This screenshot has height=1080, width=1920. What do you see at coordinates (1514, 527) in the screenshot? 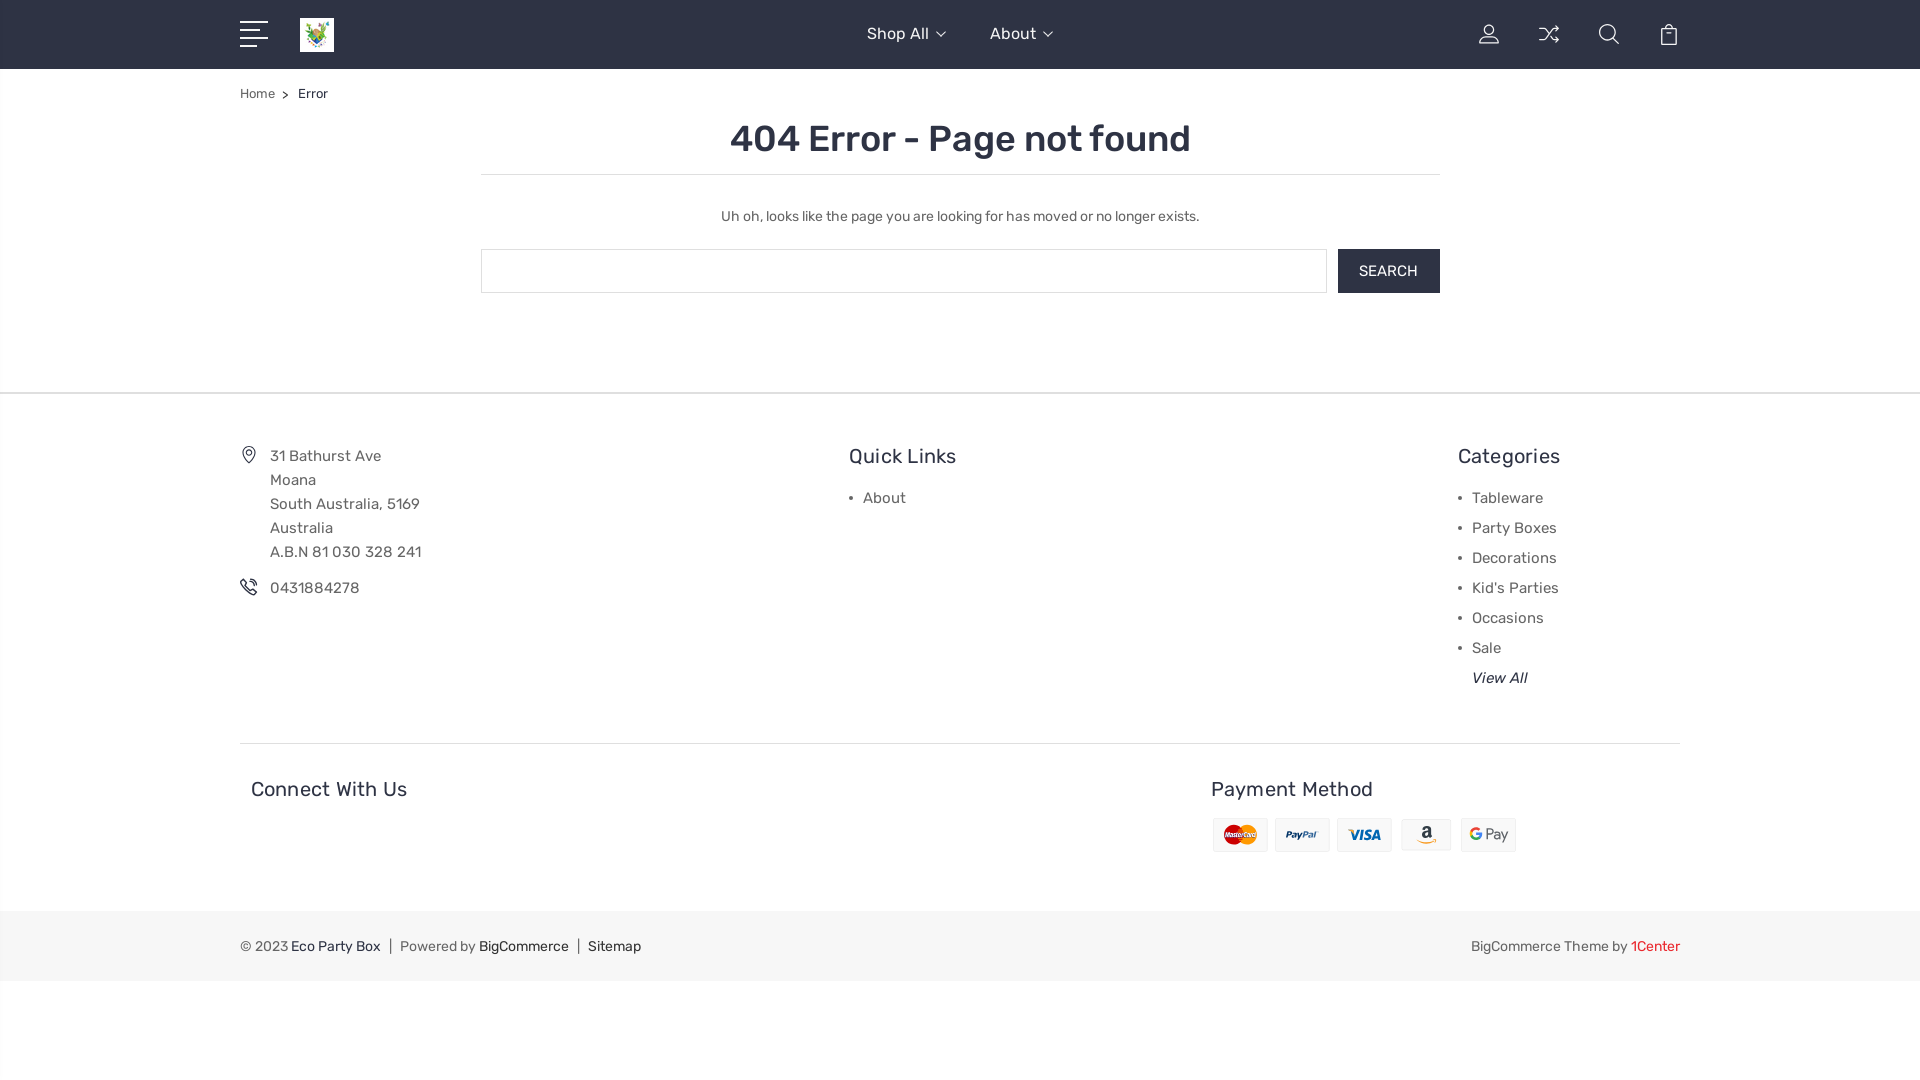
I see `Party Boxes` at bounding box center [1514, 527].